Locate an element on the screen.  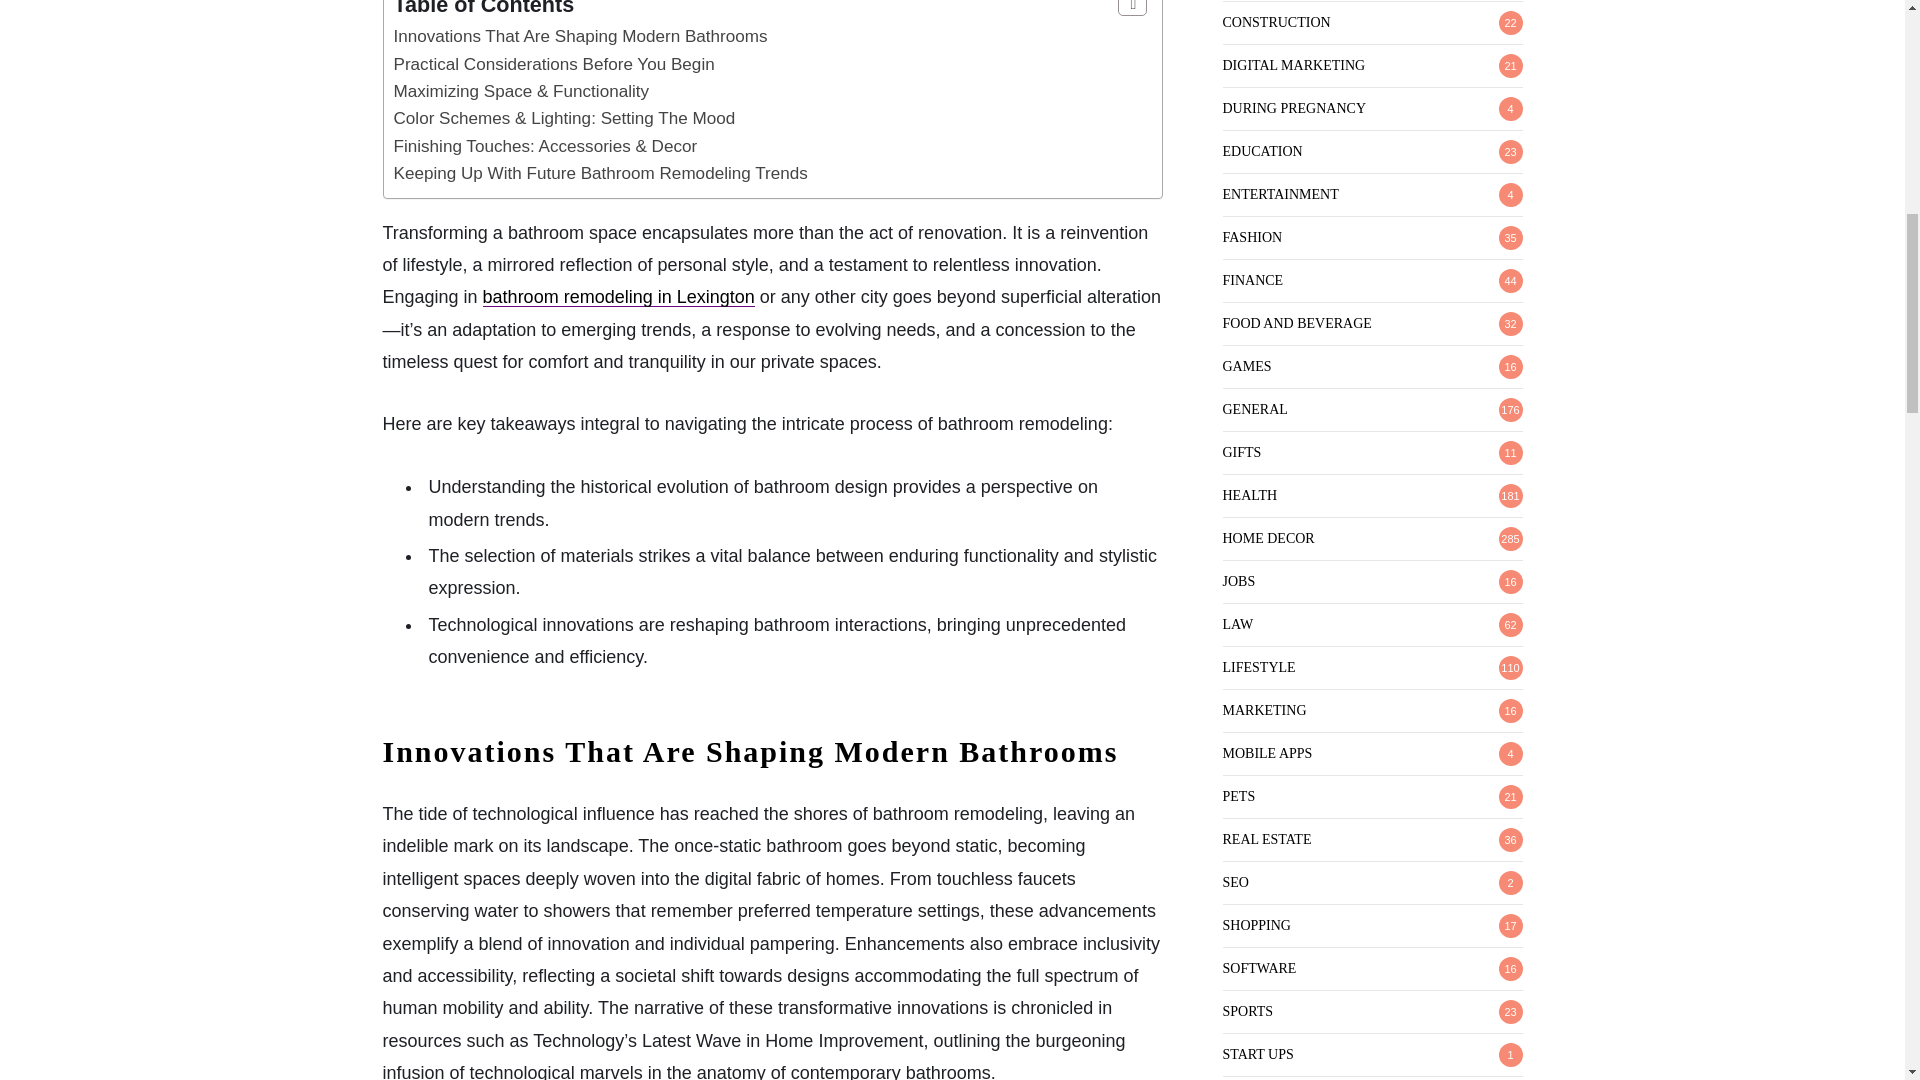
Innovations That Are Shaping Modern Bathrooms is located at coordinates (580, 36).